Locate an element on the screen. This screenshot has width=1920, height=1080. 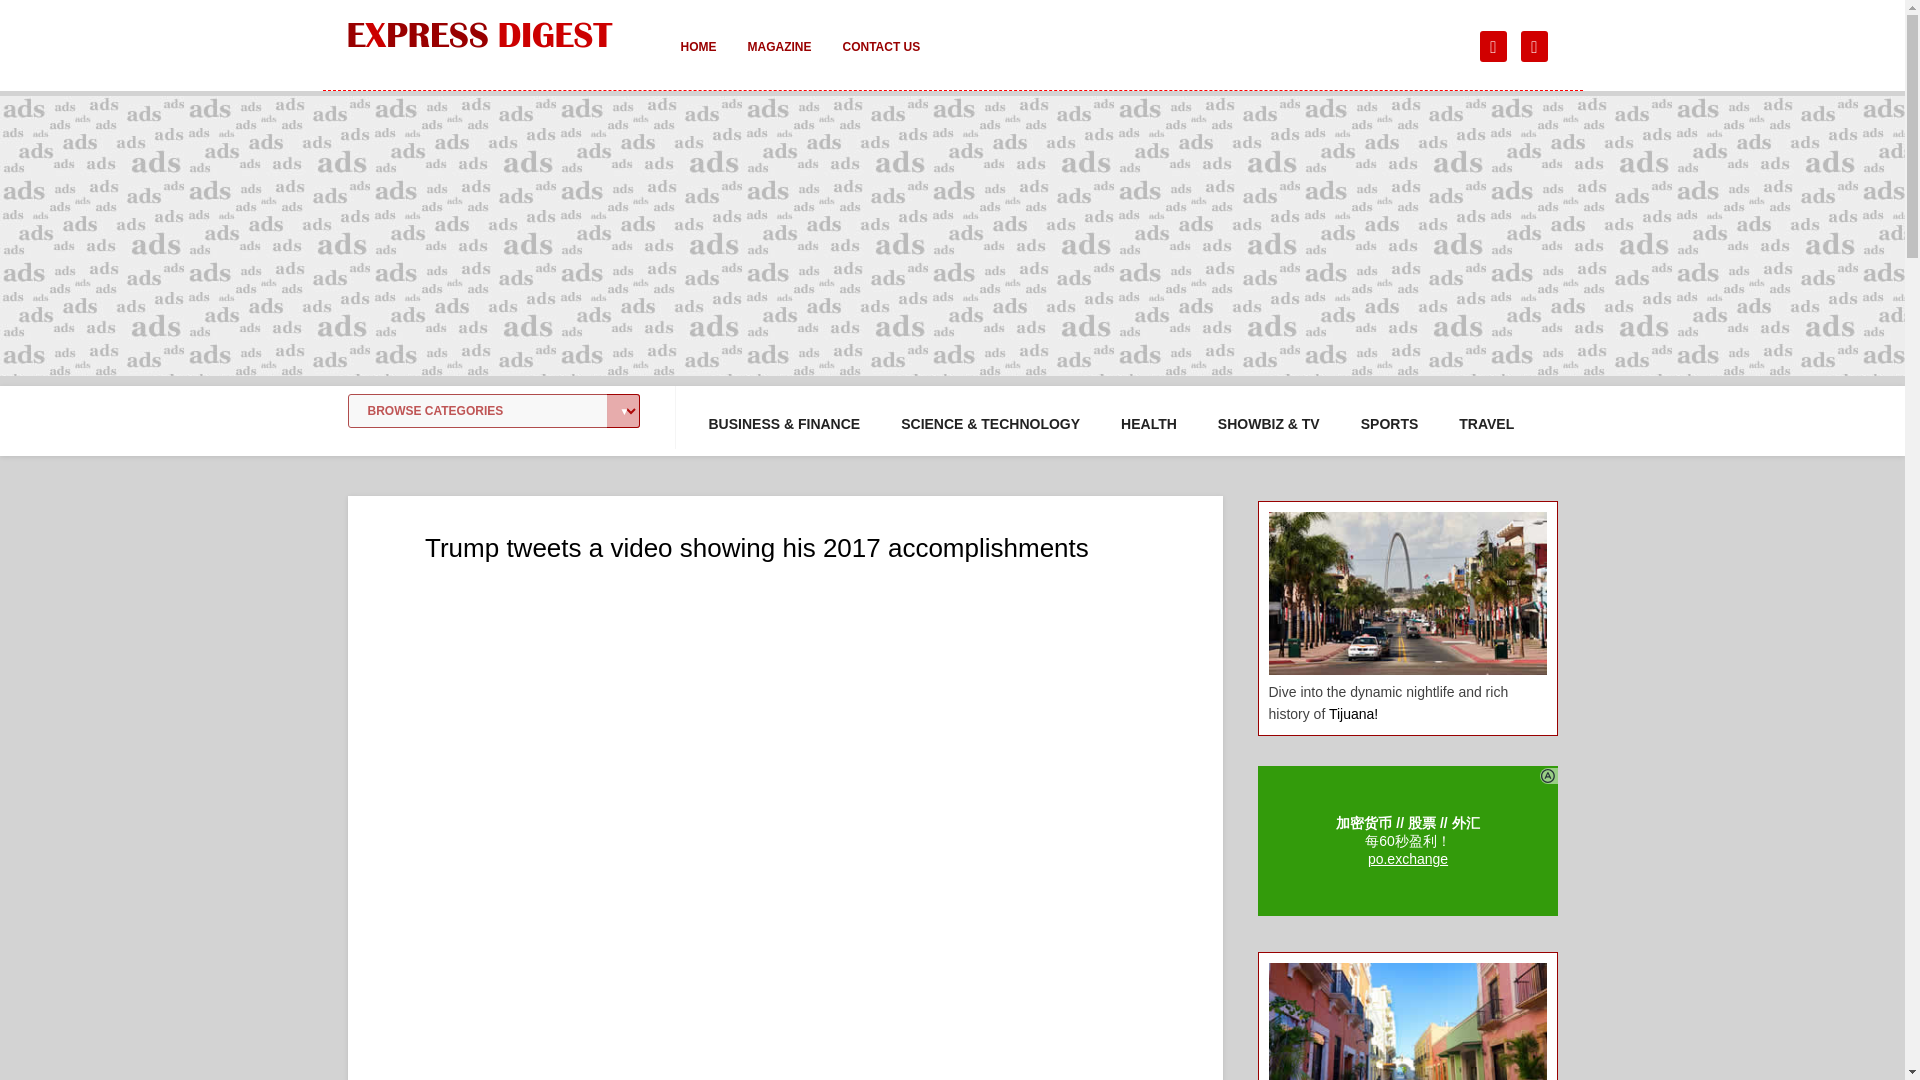
Tijuana! is located at coordinates (1353, 714).